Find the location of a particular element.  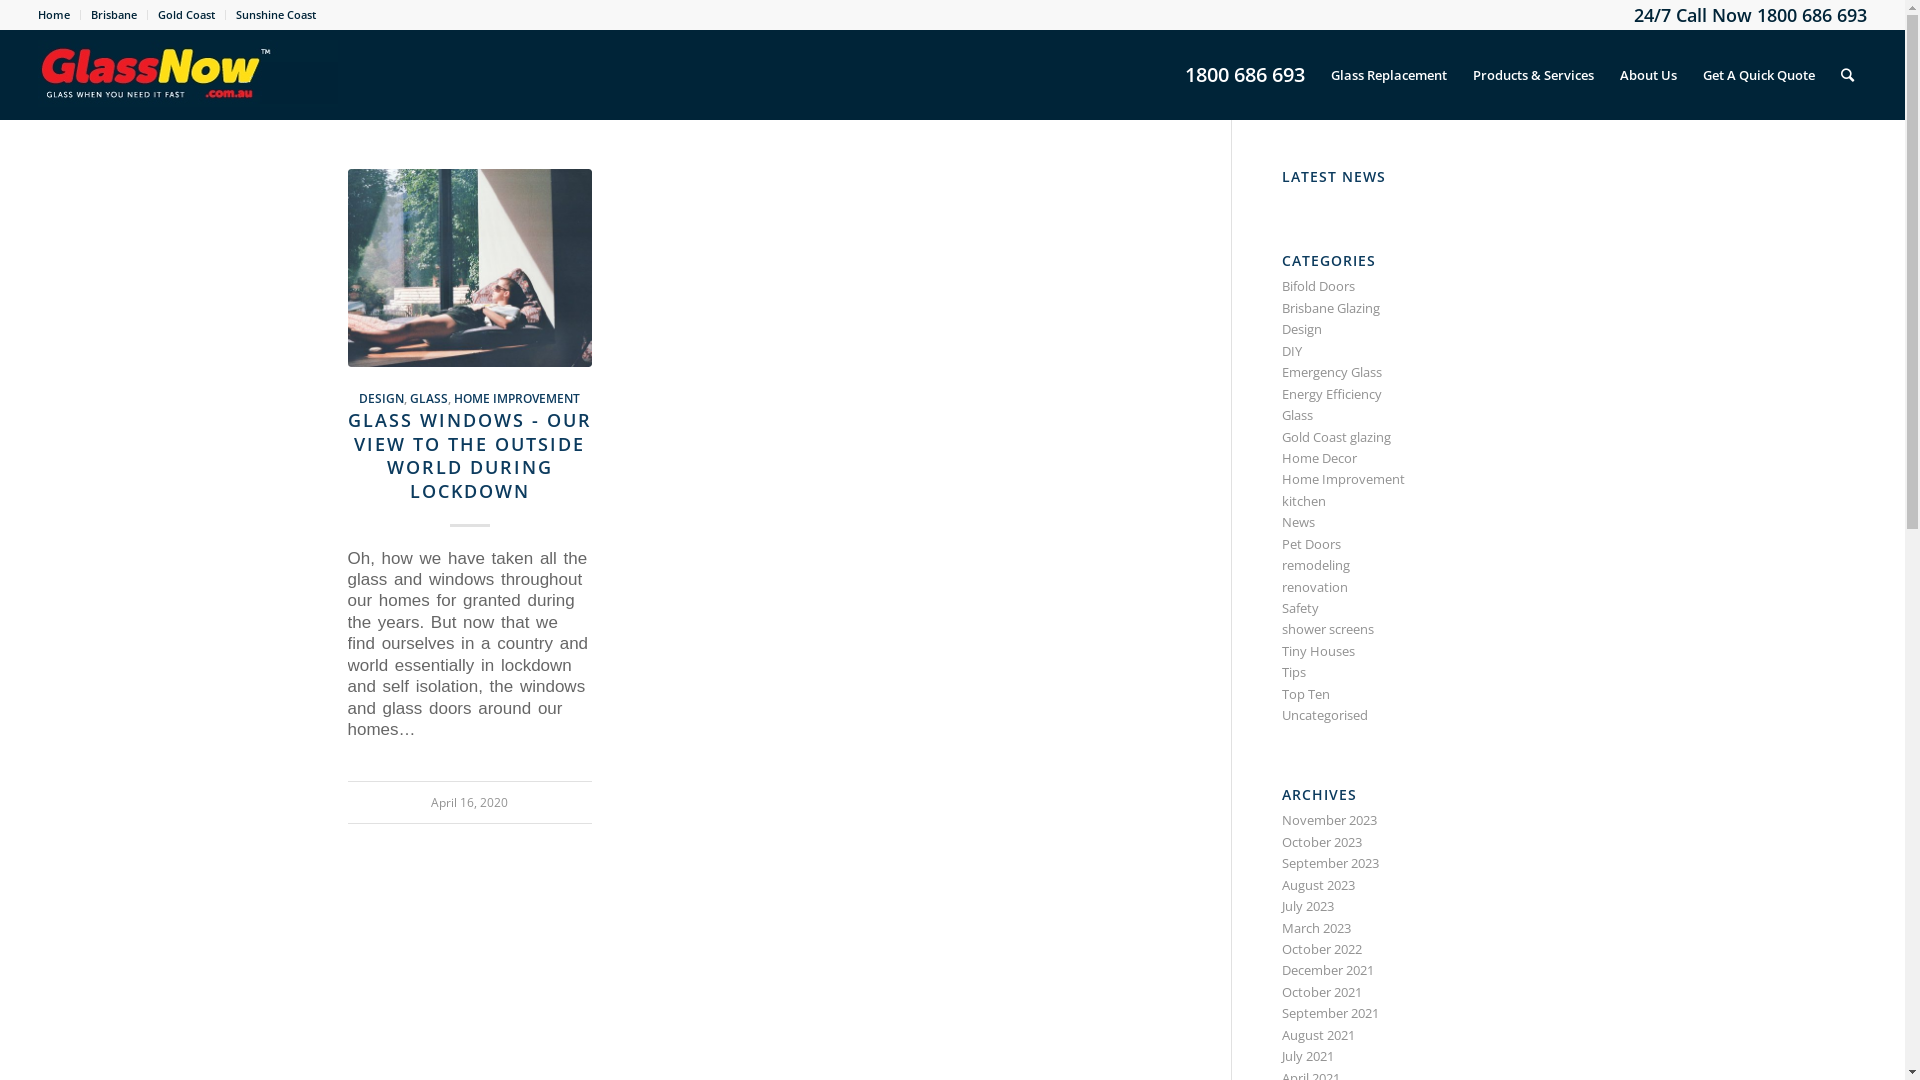

Products & Services is located at coordinates (1534, 75).